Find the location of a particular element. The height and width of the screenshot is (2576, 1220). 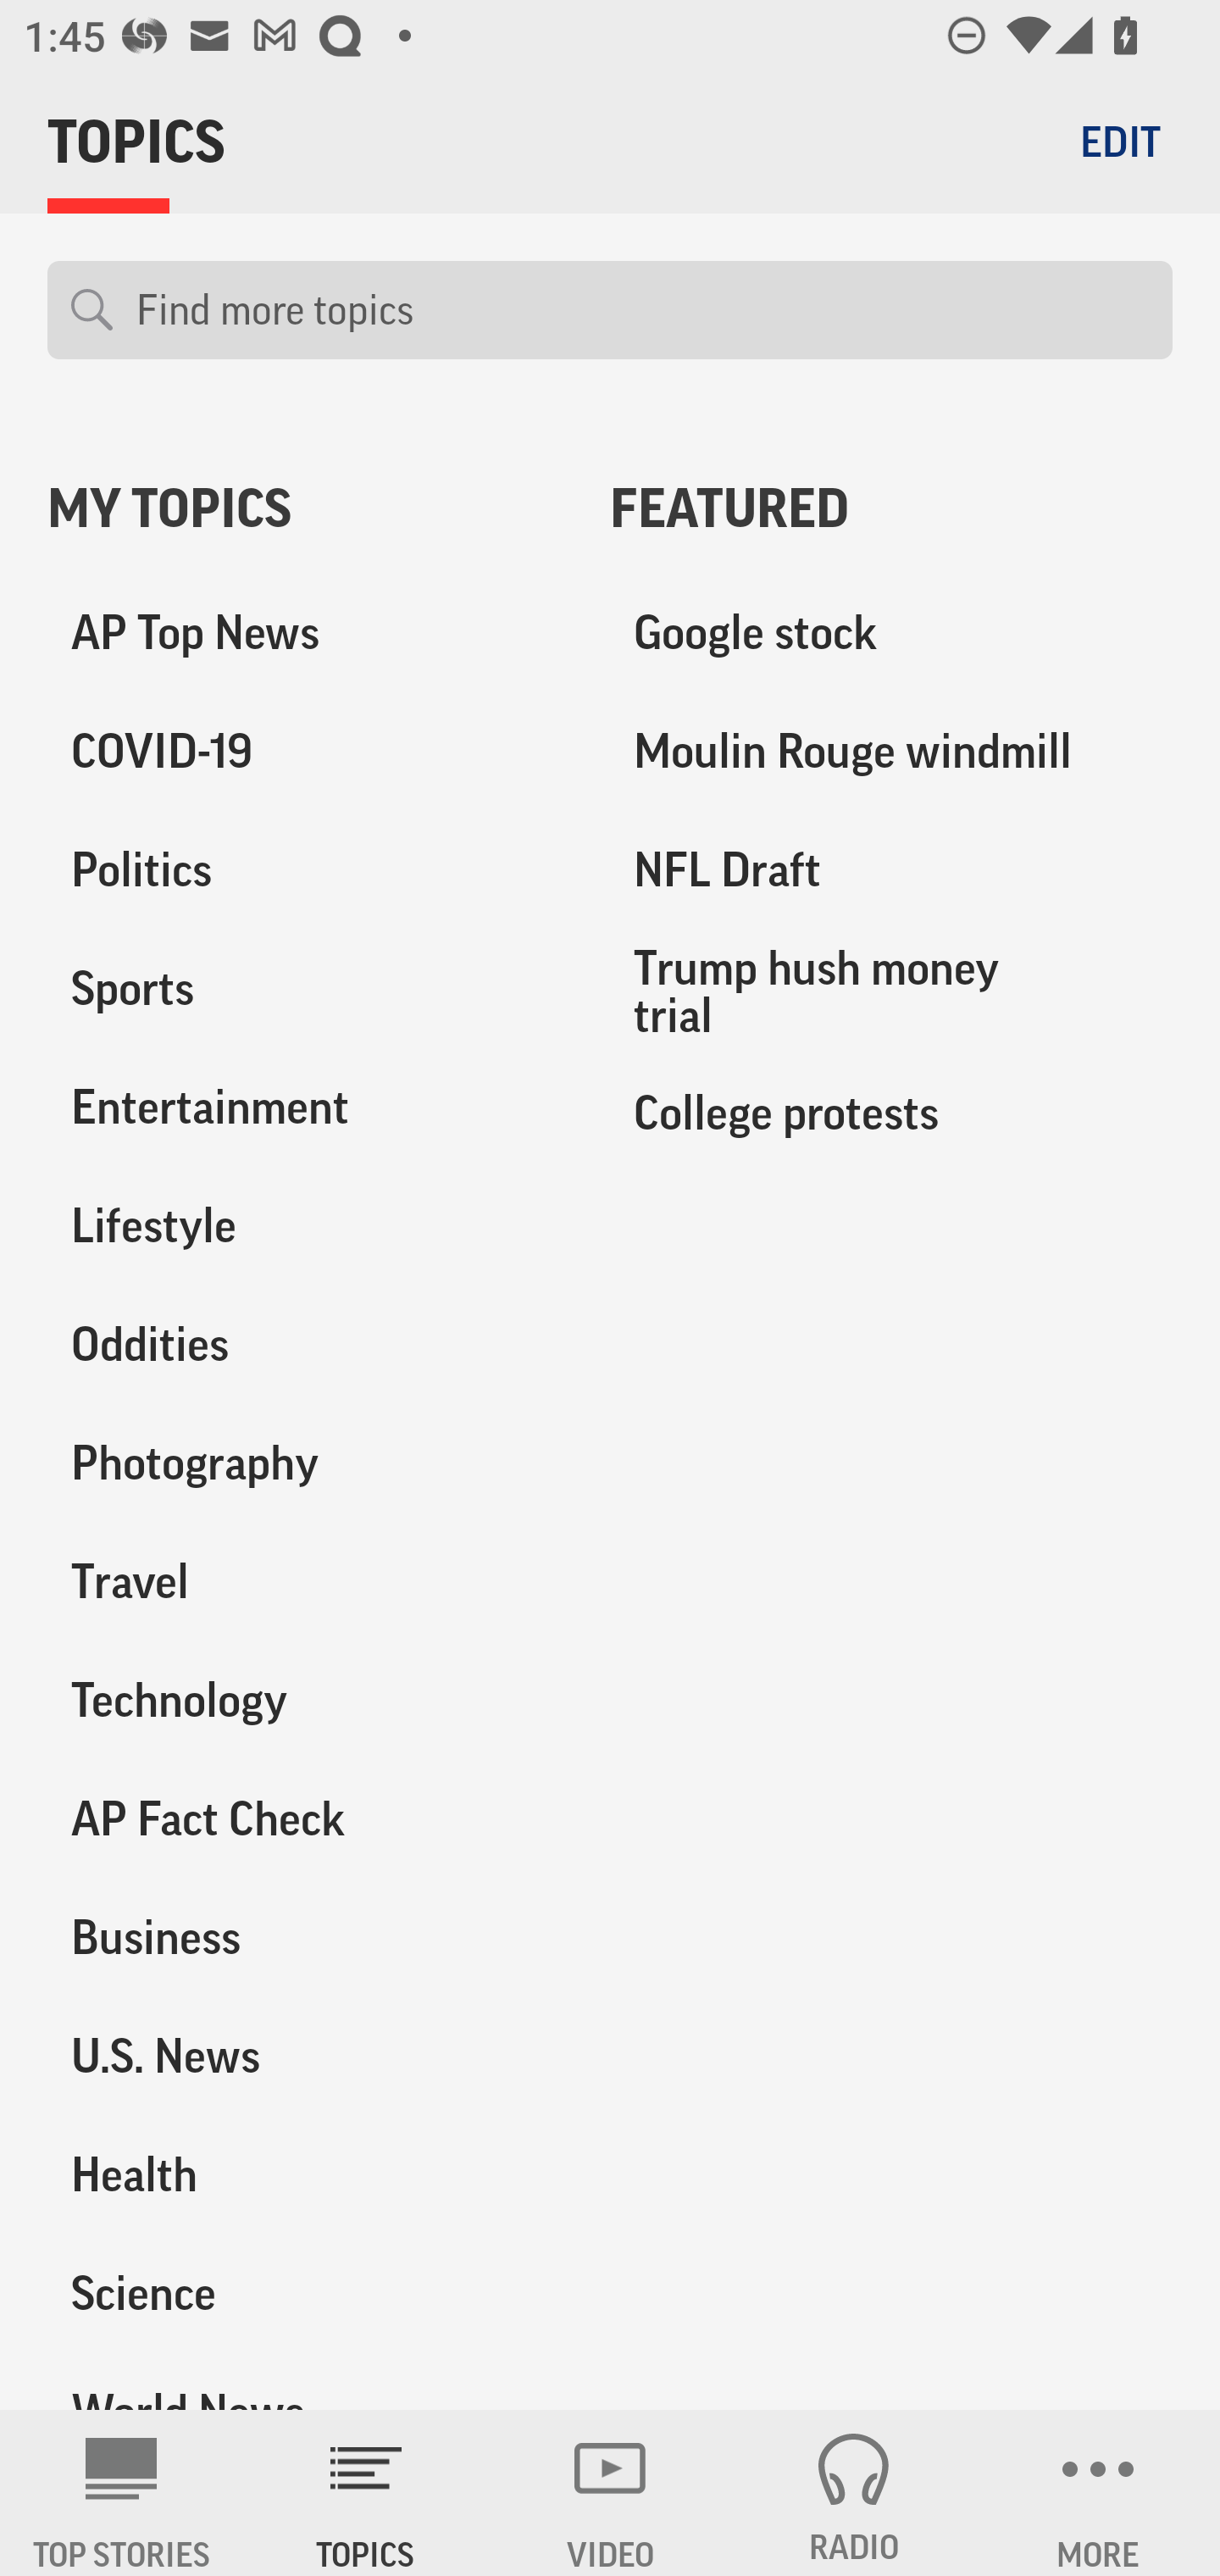

Moulin Rouge windmill is located at coordinates (891, 752).